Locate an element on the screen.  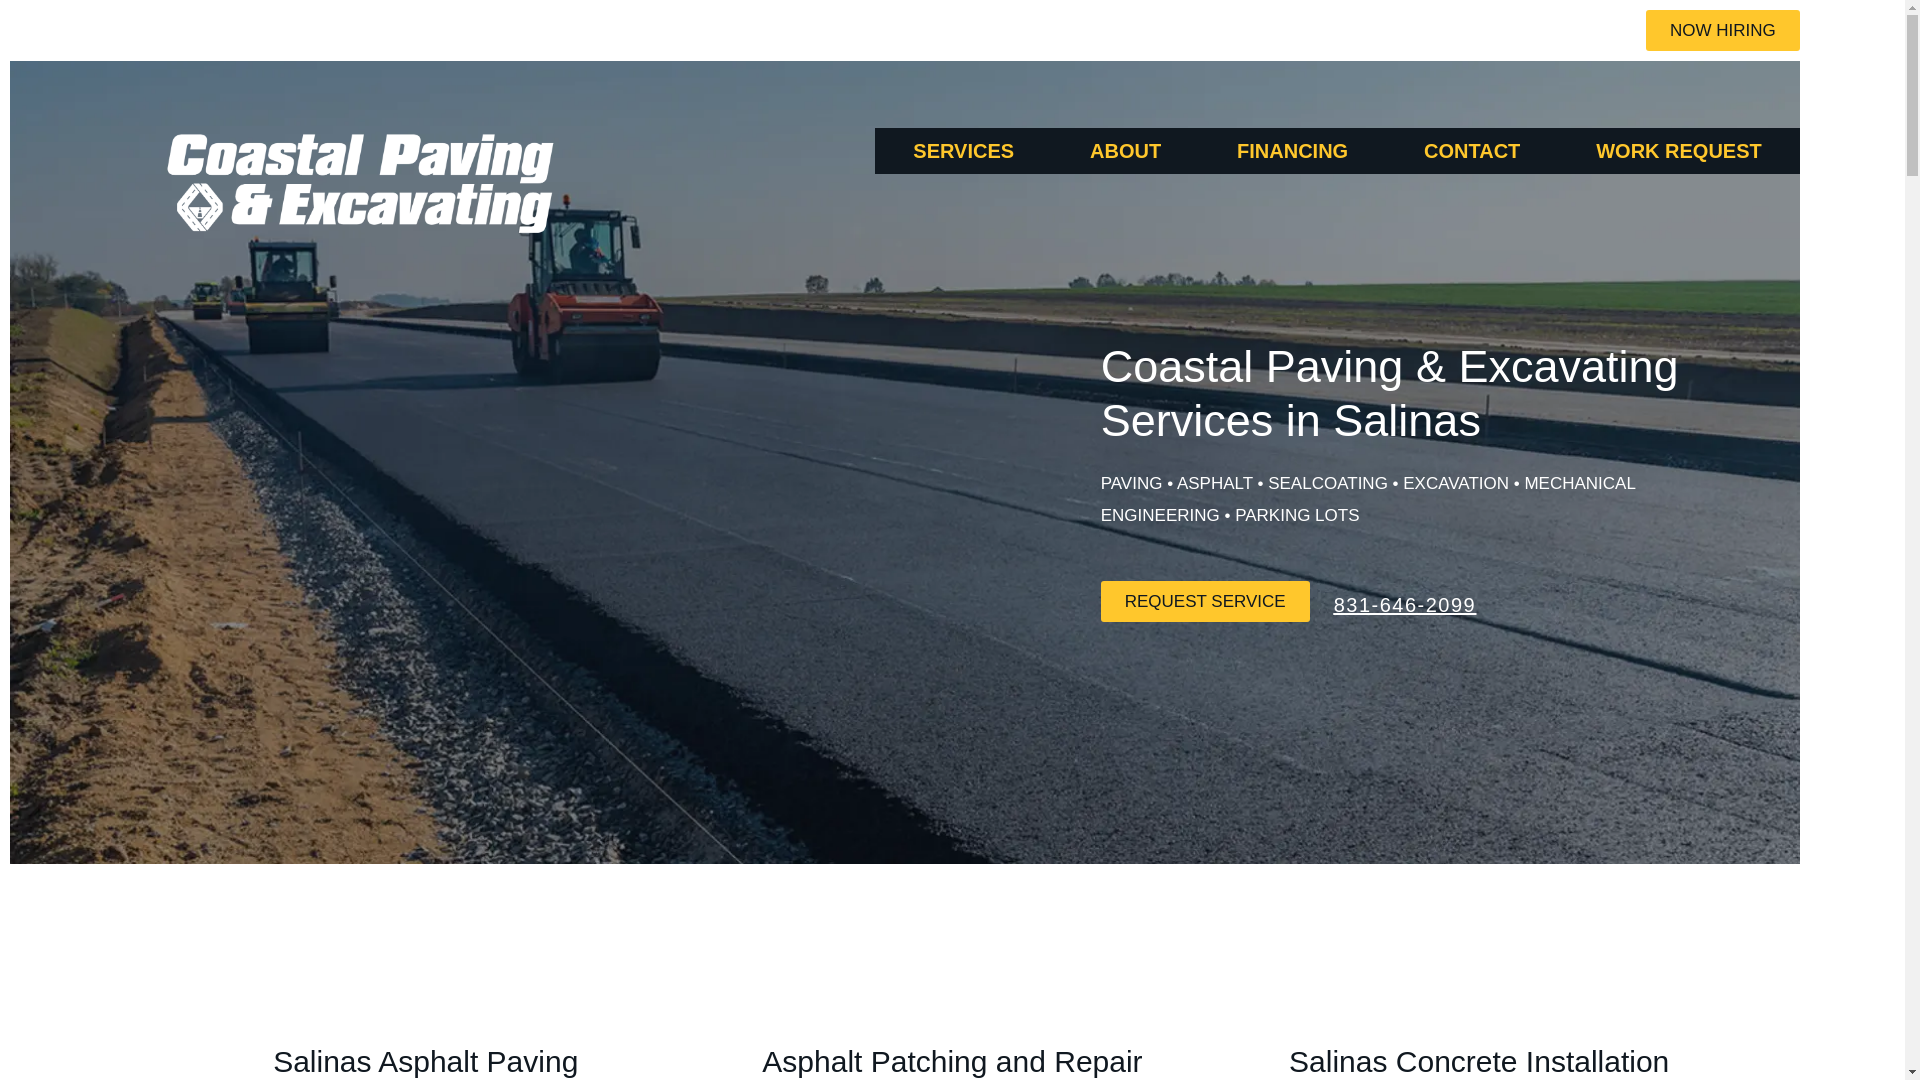
CONTACT is located at coordinates (1472, 150).